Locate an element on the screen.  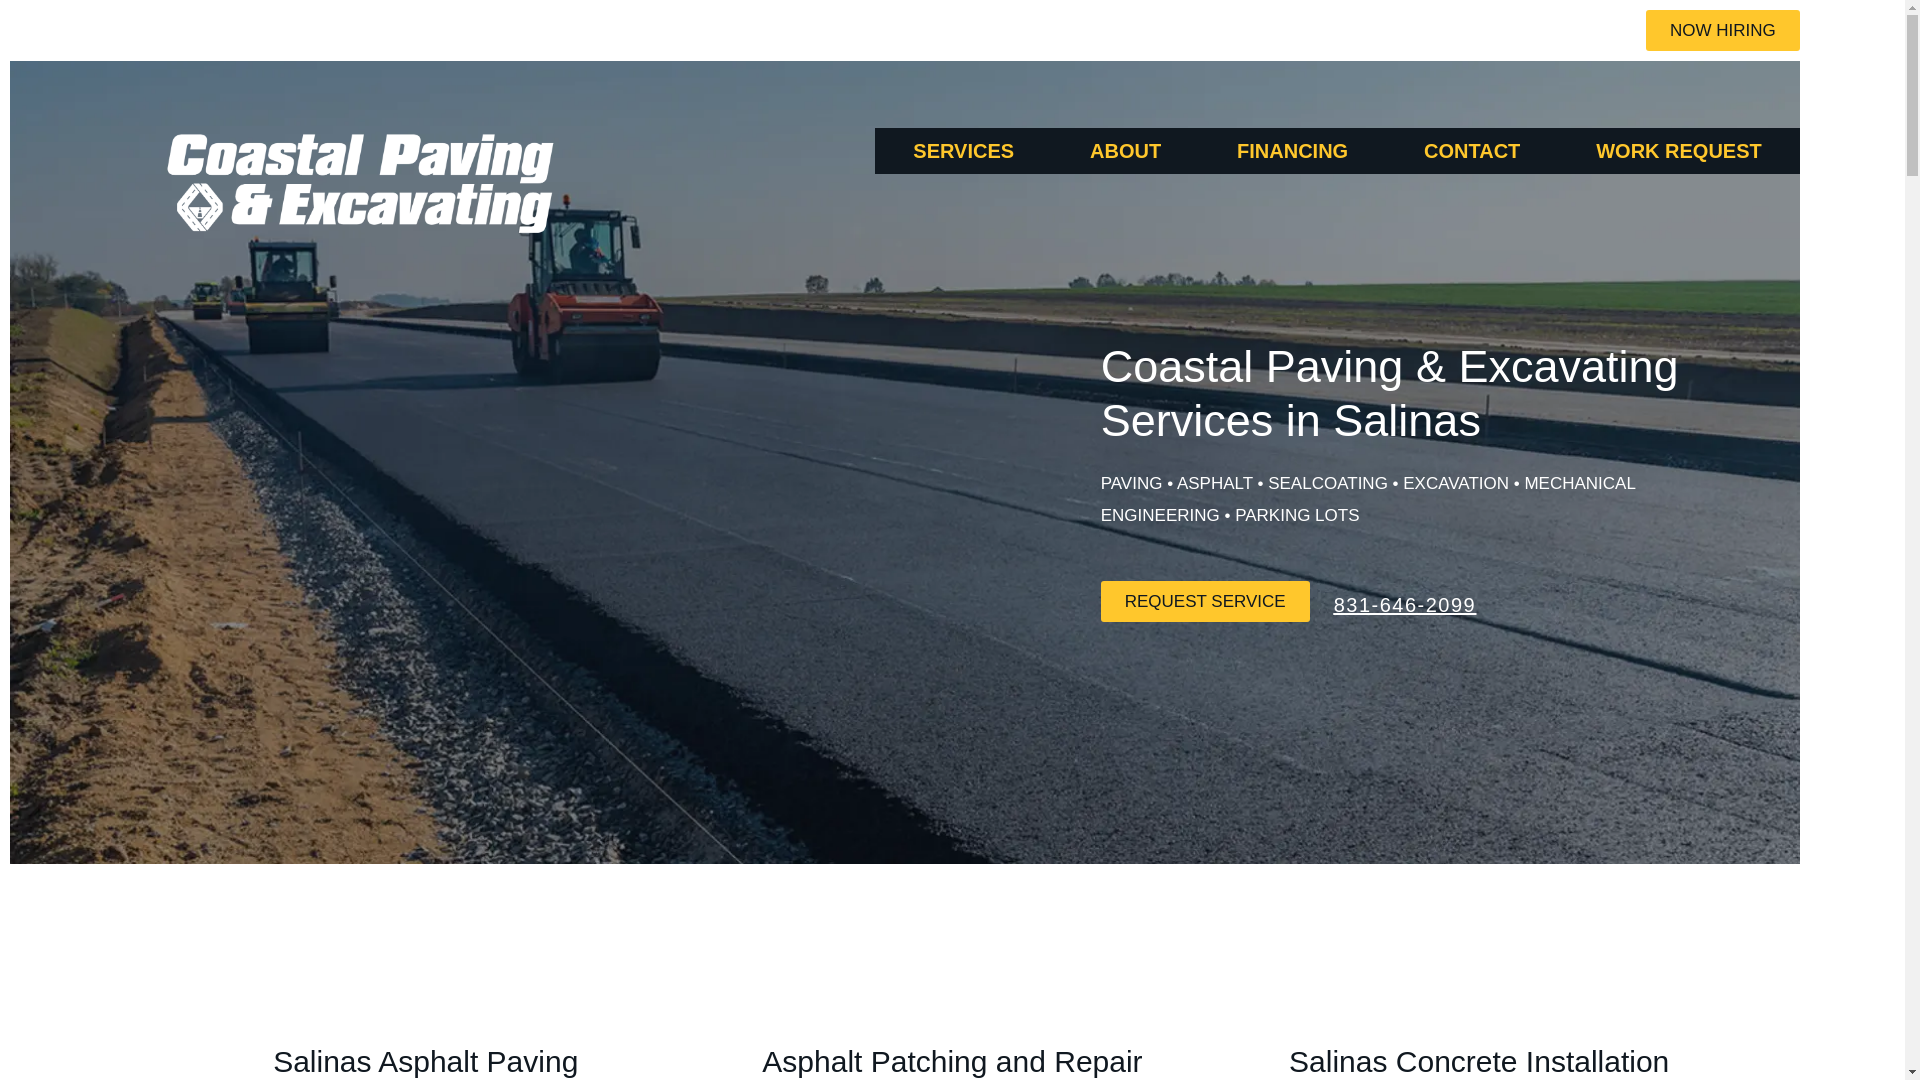
CONTACT is located at coordinates (1472, 150).